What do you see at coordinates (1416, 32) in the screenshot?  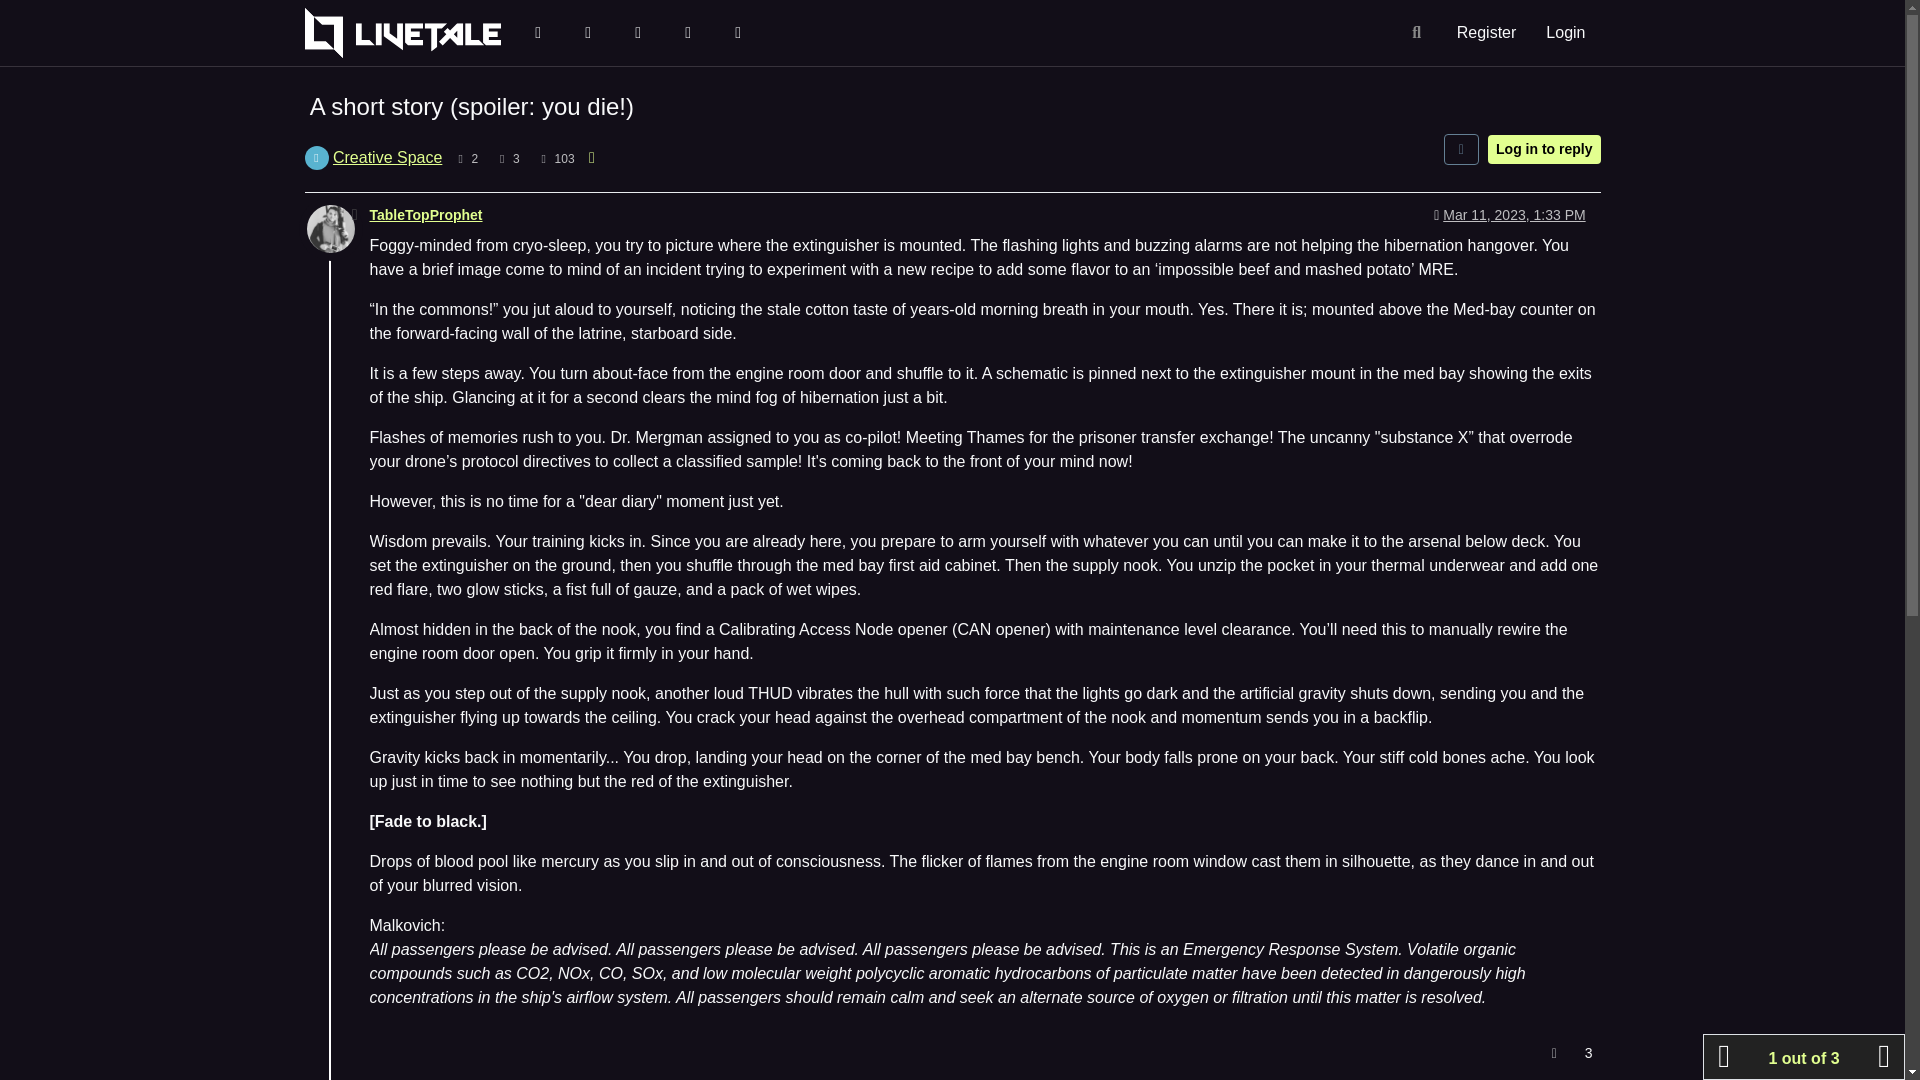 I see `Search` at bounding box center [1416, 32].